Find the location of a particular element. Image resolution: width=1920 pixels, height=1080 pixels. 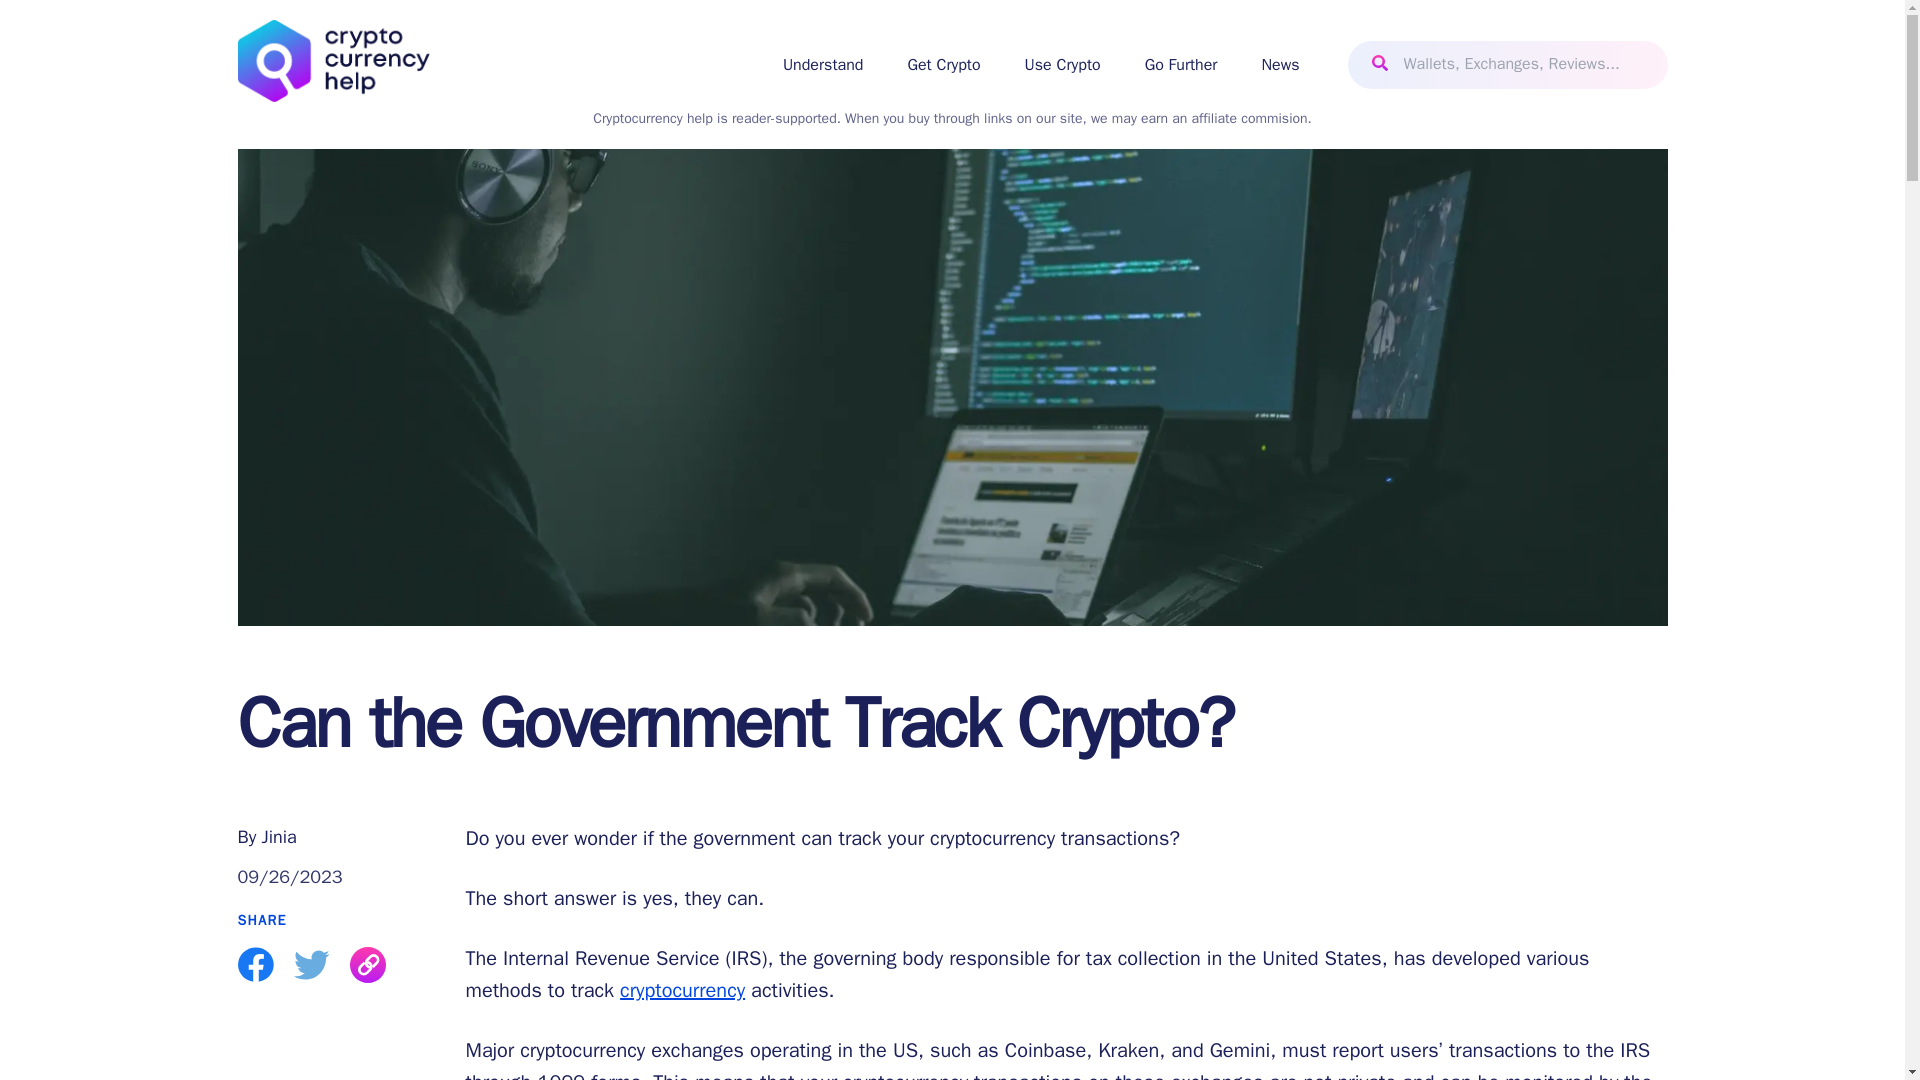

Understand is located at coordinates (824, 64).